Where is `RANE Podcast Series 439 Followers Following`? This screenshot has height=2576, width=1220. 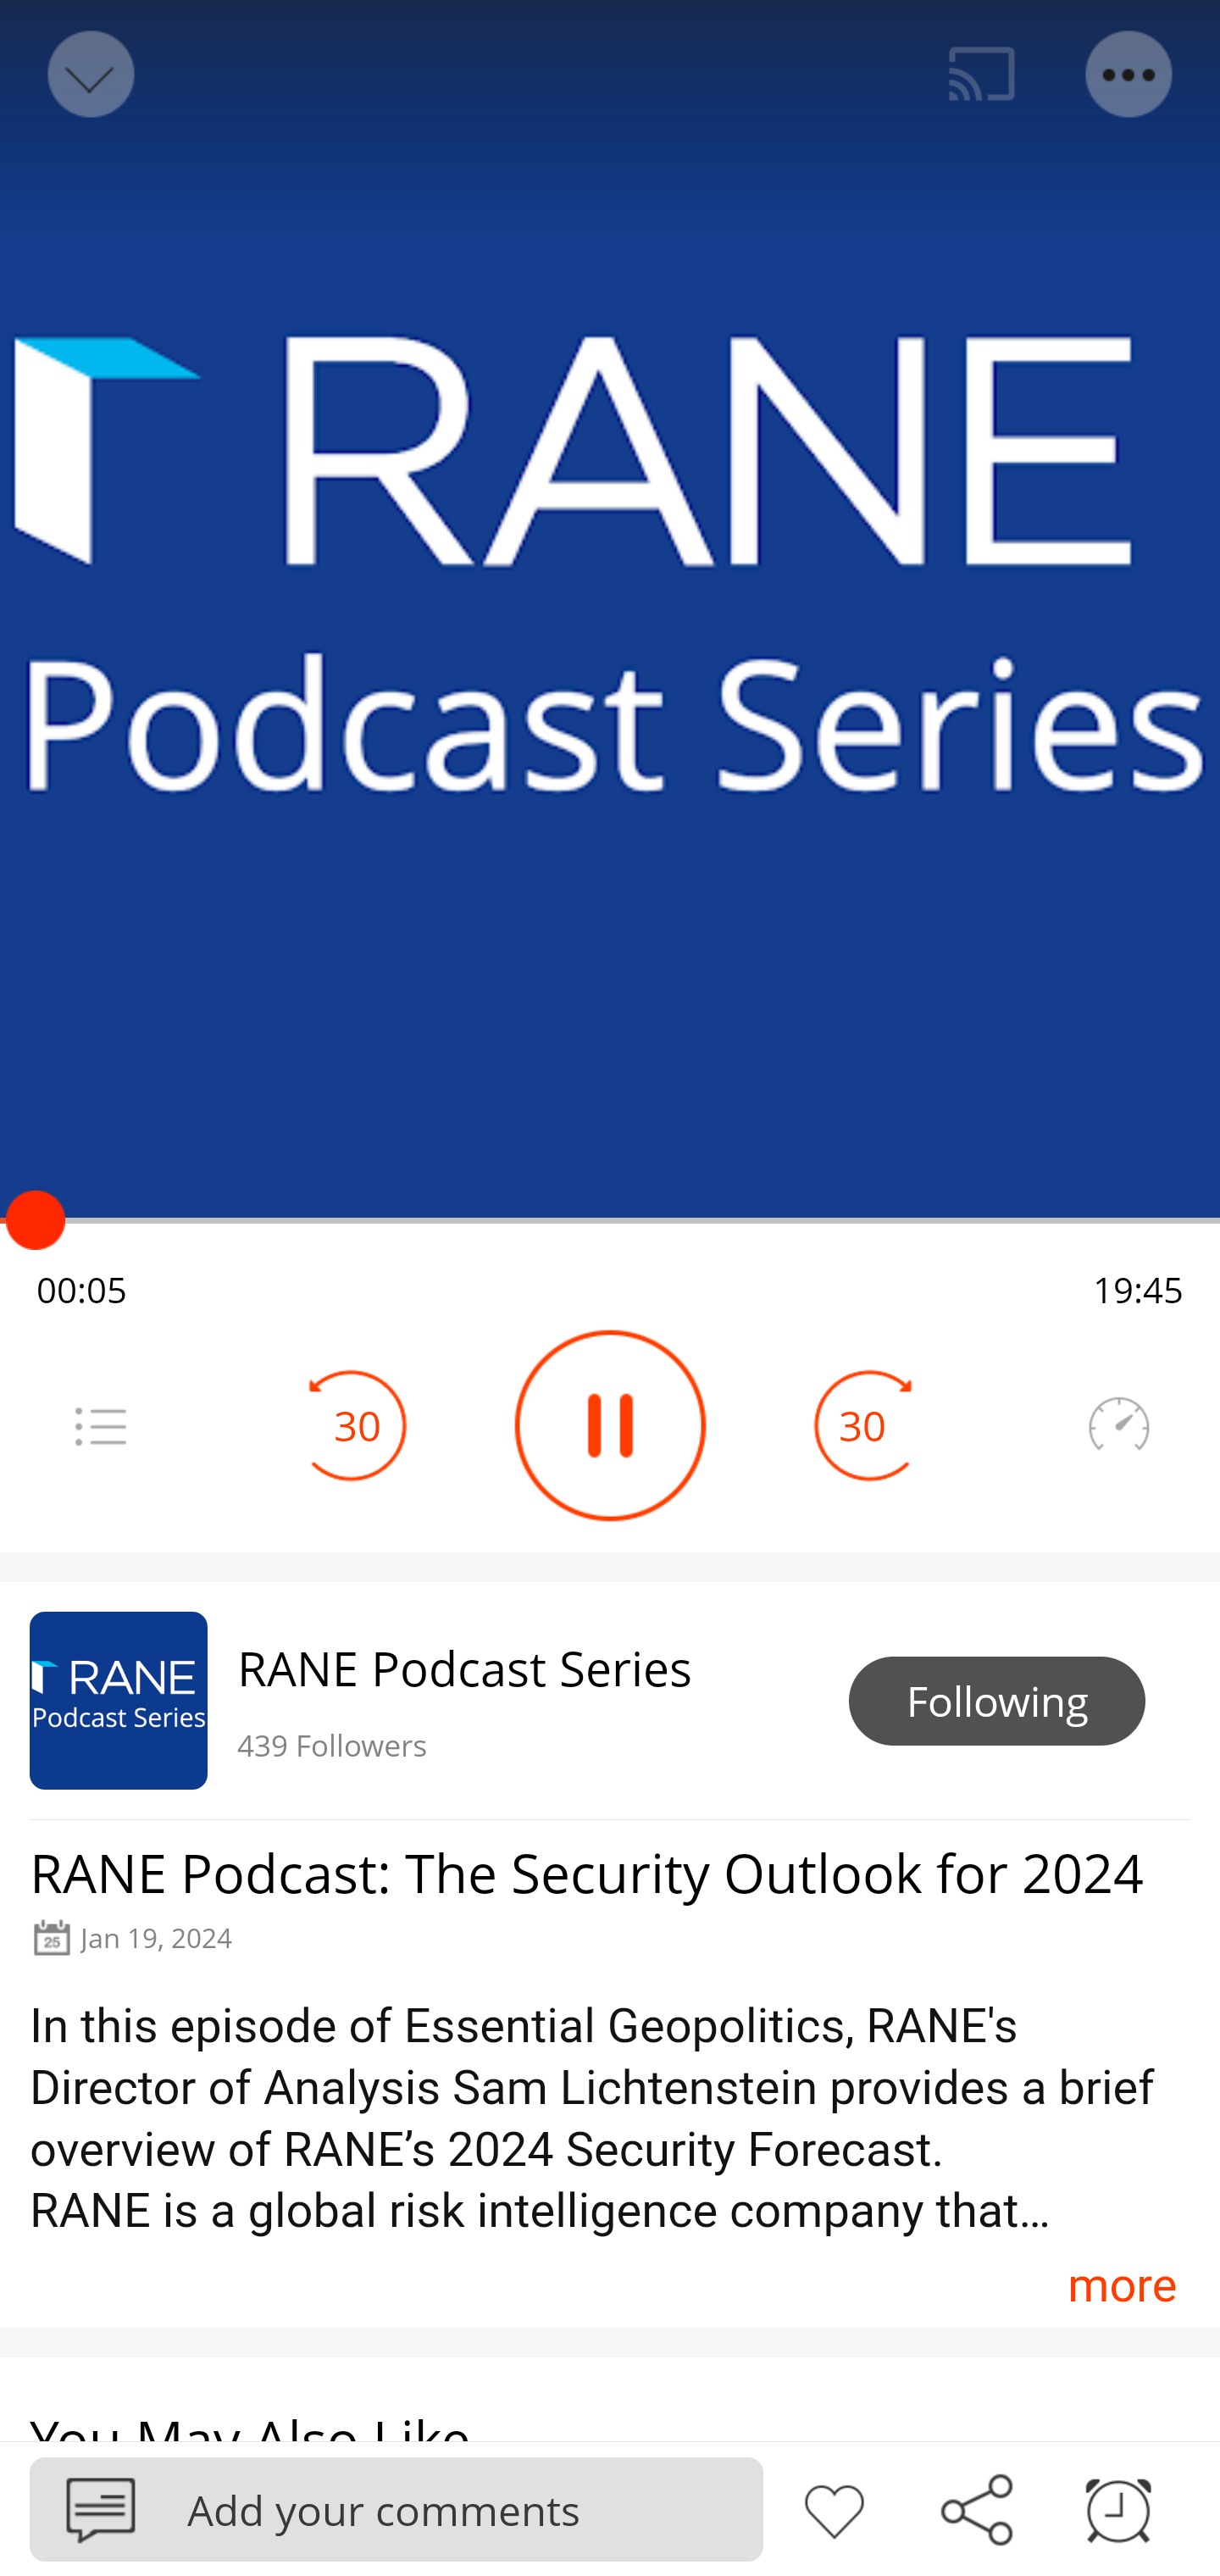 RANE Podcast Series 439 Followers Following is located at coordinates (610, 1700).